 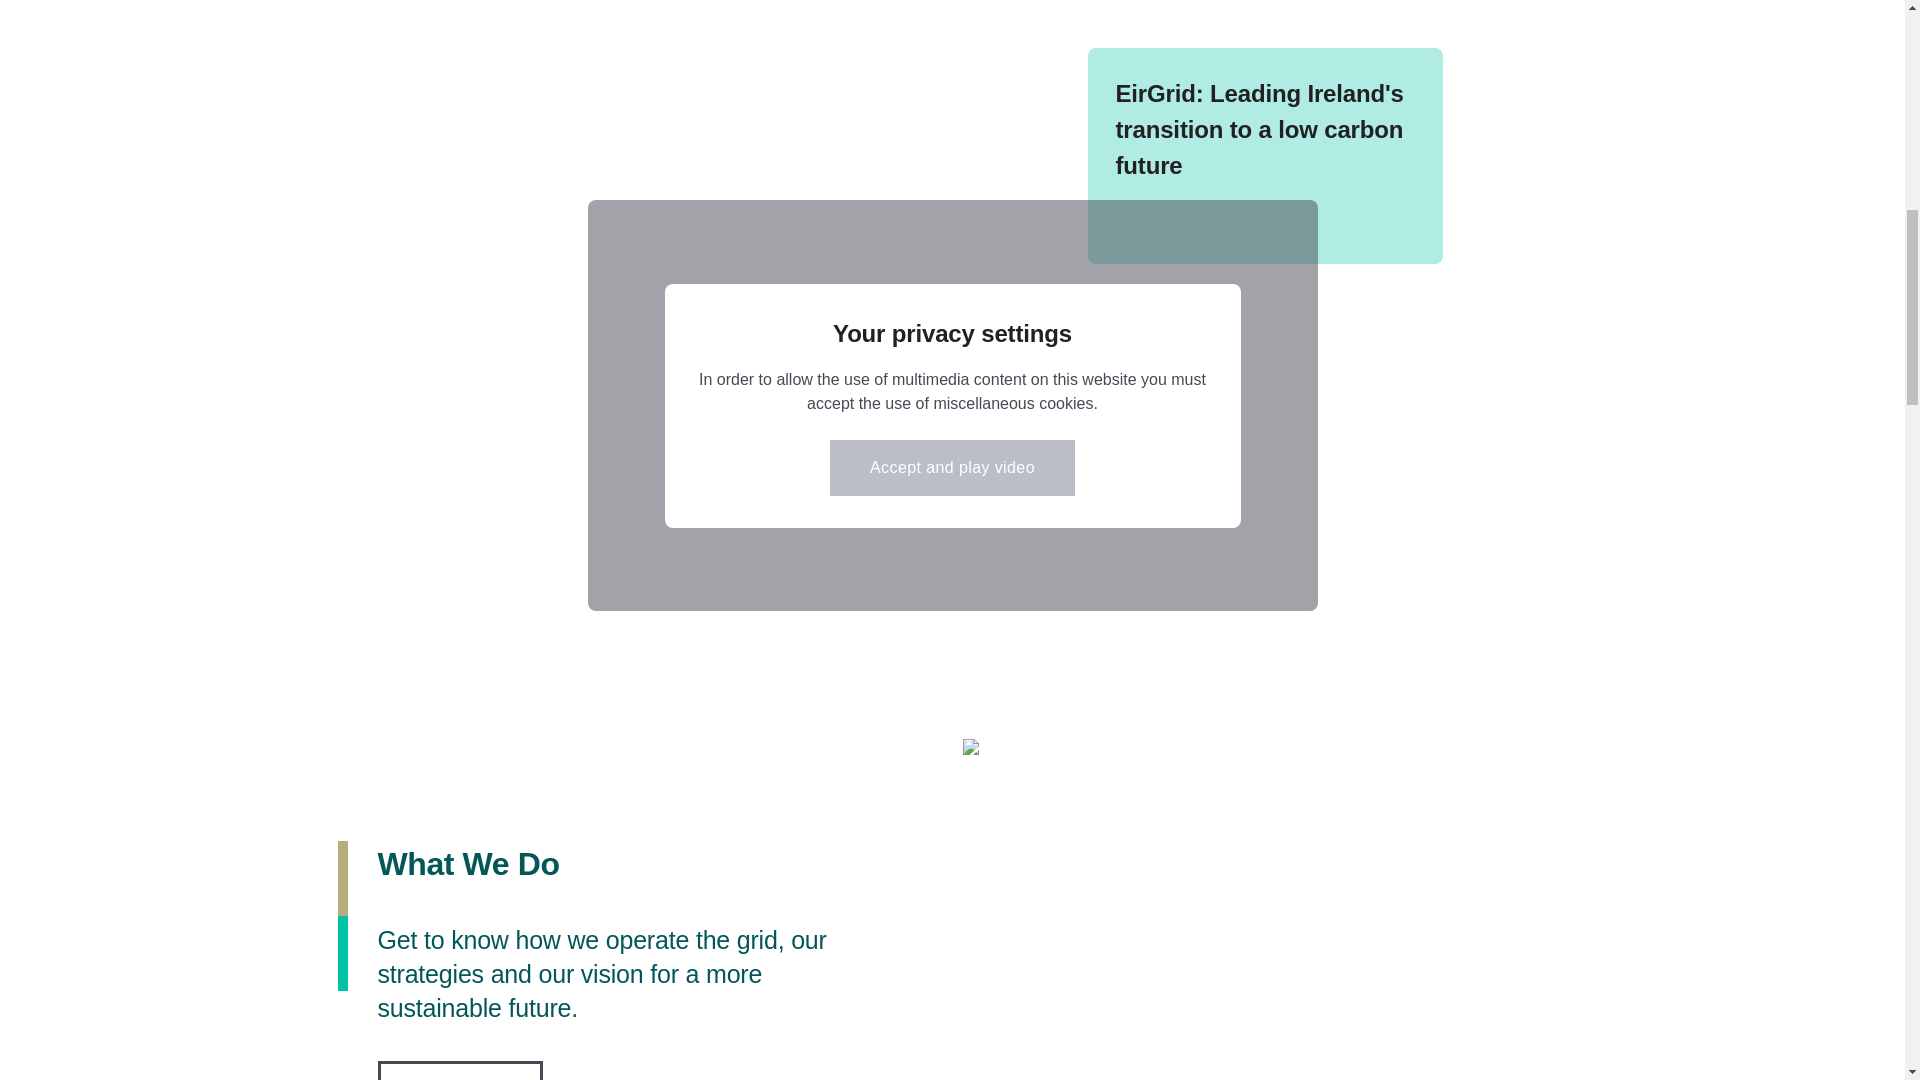 What do you see at coordinates (952, 467) in the screenshot?
I see `Accept and play video` at bounding box center [952, 467].